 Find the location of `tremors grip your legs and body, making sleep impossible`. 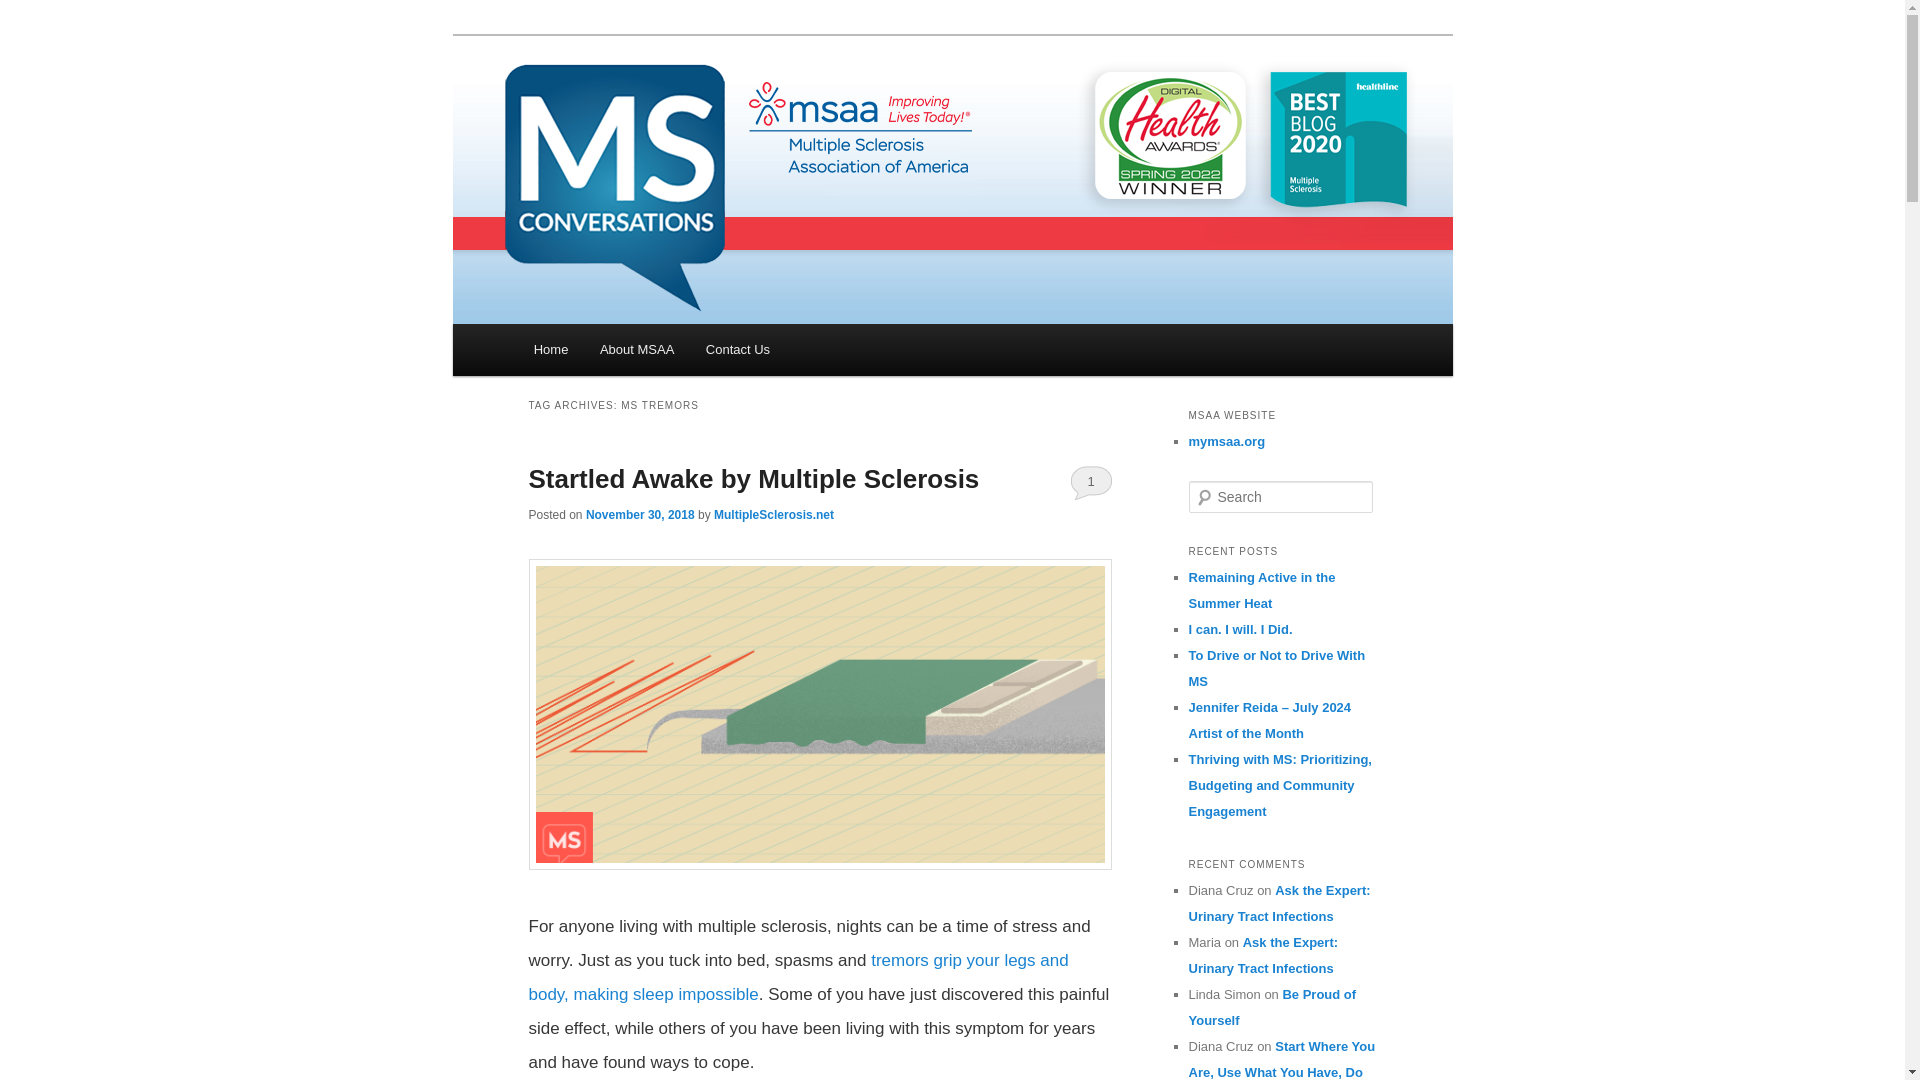

tremors grip your legs and body, making sleep impossible is located at coordinates (798, 978).